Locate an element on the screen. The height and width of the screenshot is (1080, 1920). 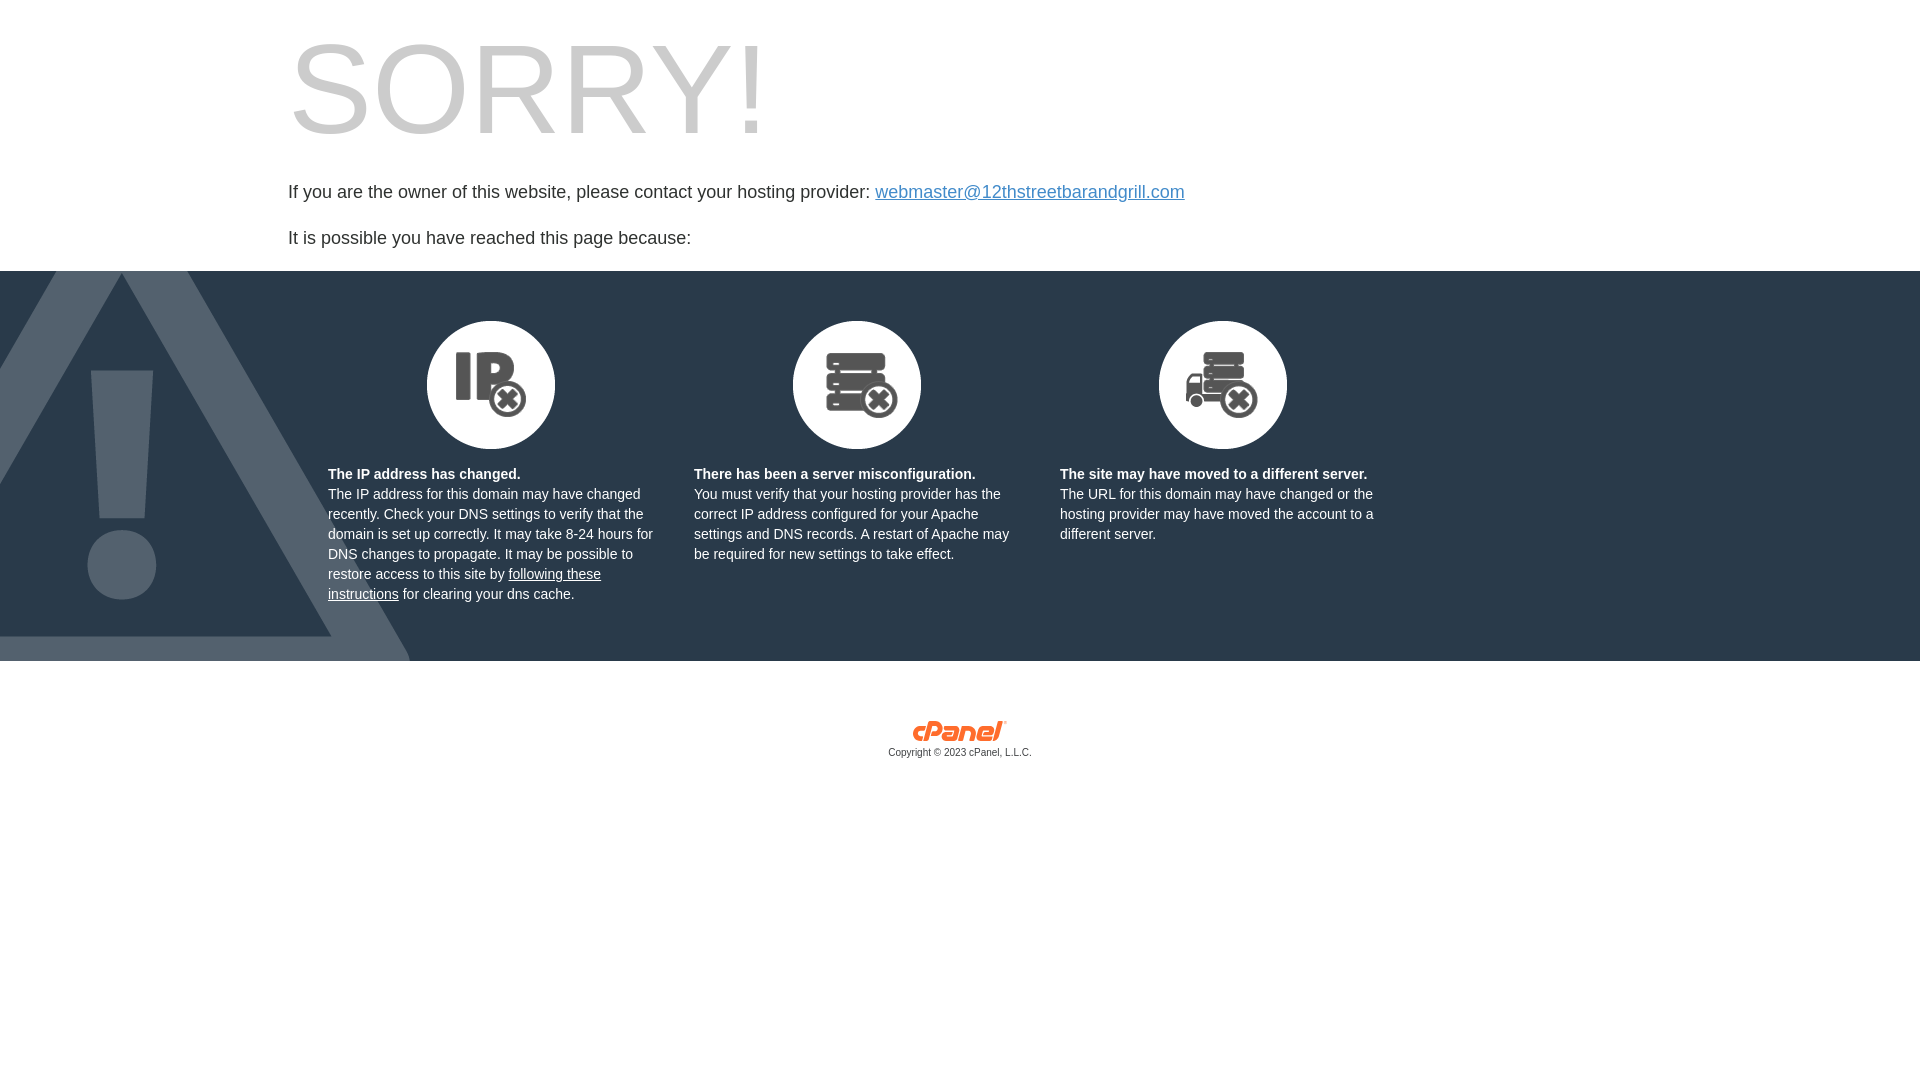
following these instructions is located at coordinates (464, 584).